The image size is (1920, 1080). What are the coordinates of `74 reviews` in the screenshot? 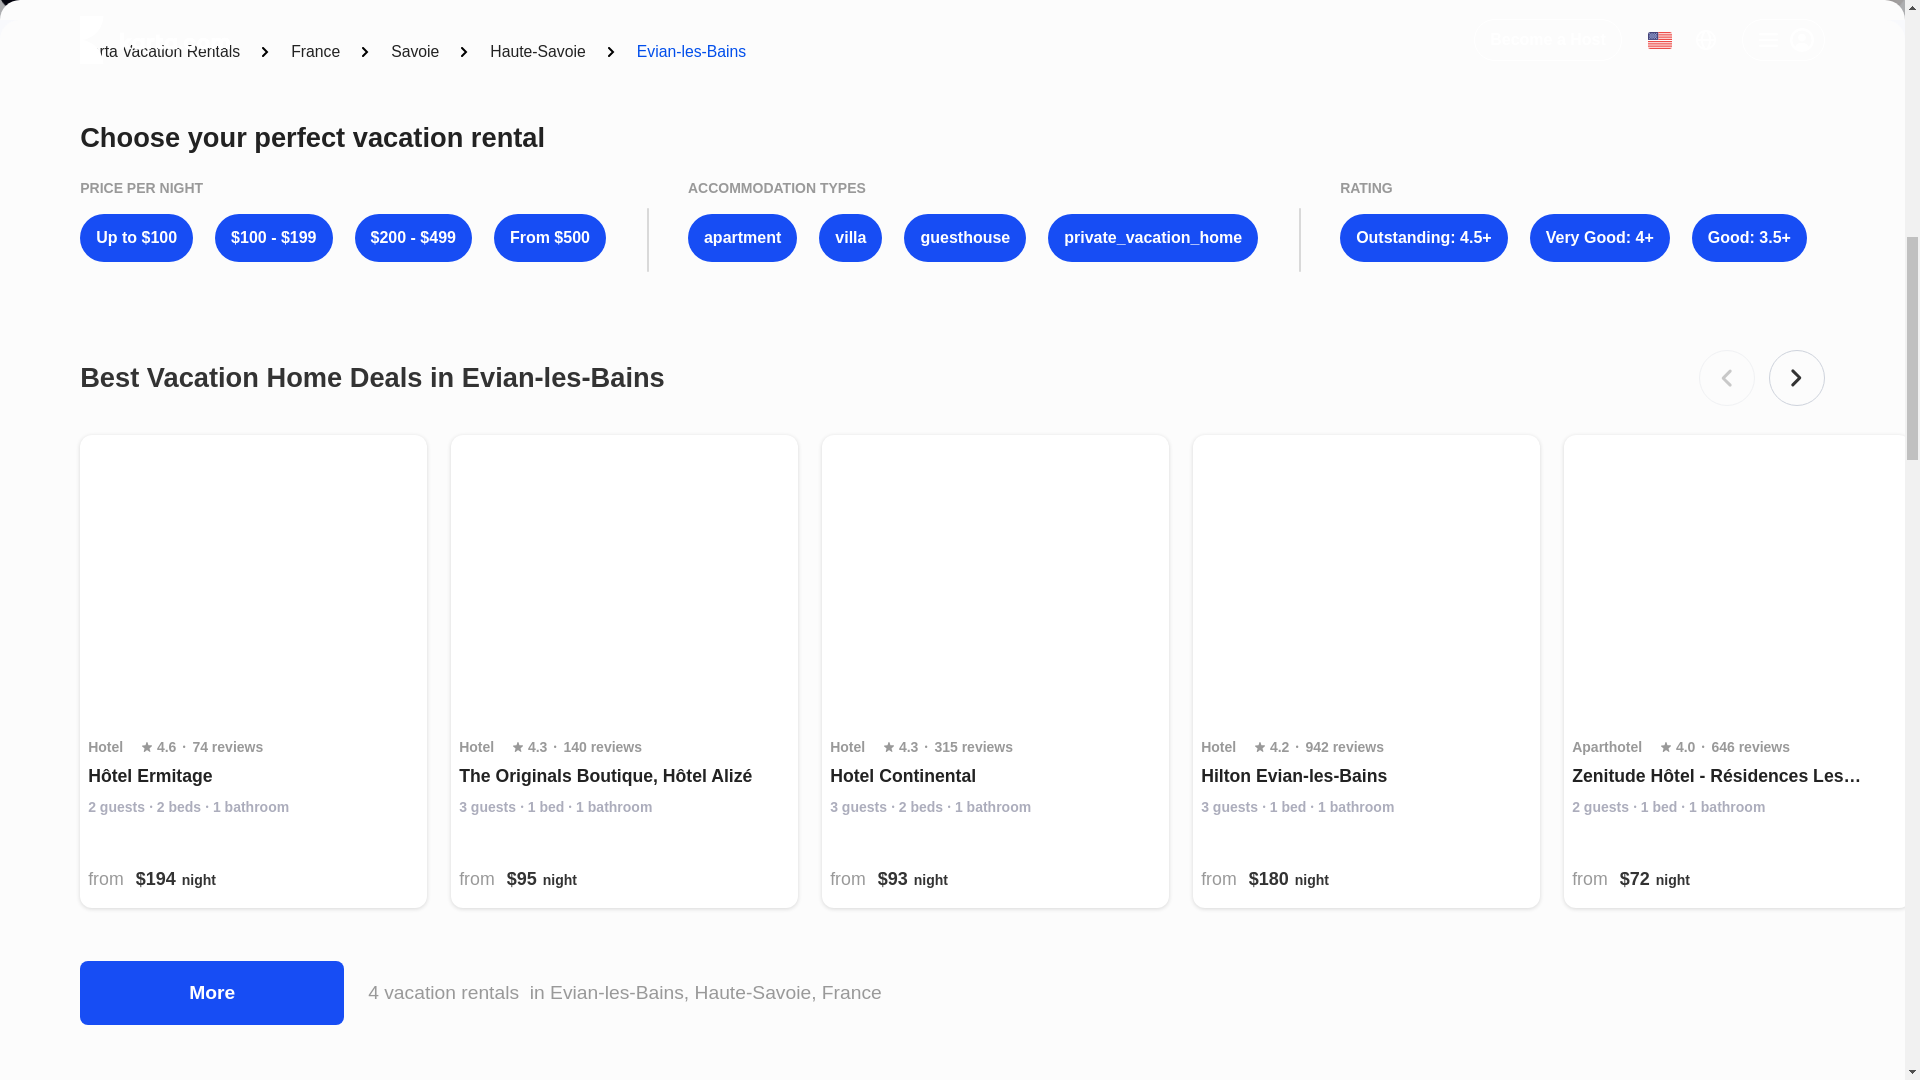 It's located at (228, 748).